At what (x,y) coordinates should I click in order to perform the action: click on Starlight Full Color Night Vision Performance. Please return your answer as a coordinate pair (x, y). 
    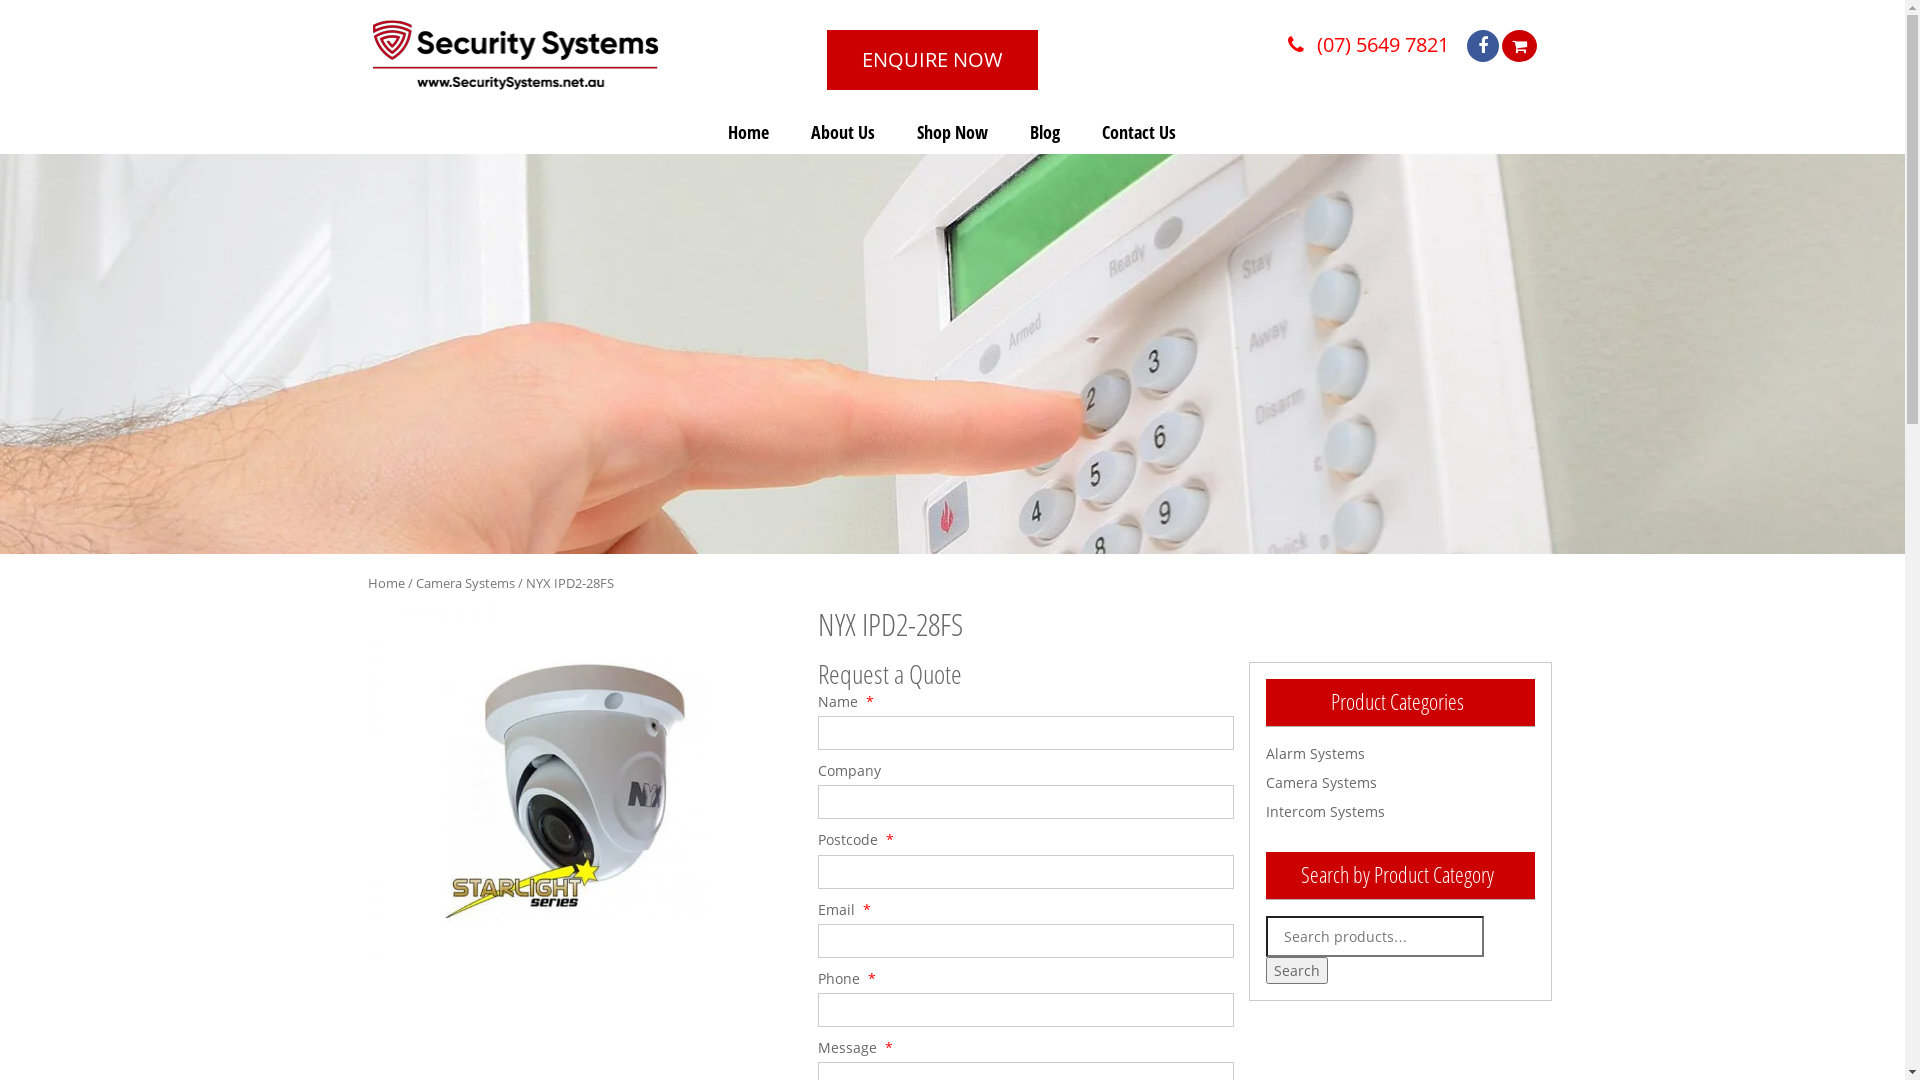
    Looking at the image, I should click on (576, 788).